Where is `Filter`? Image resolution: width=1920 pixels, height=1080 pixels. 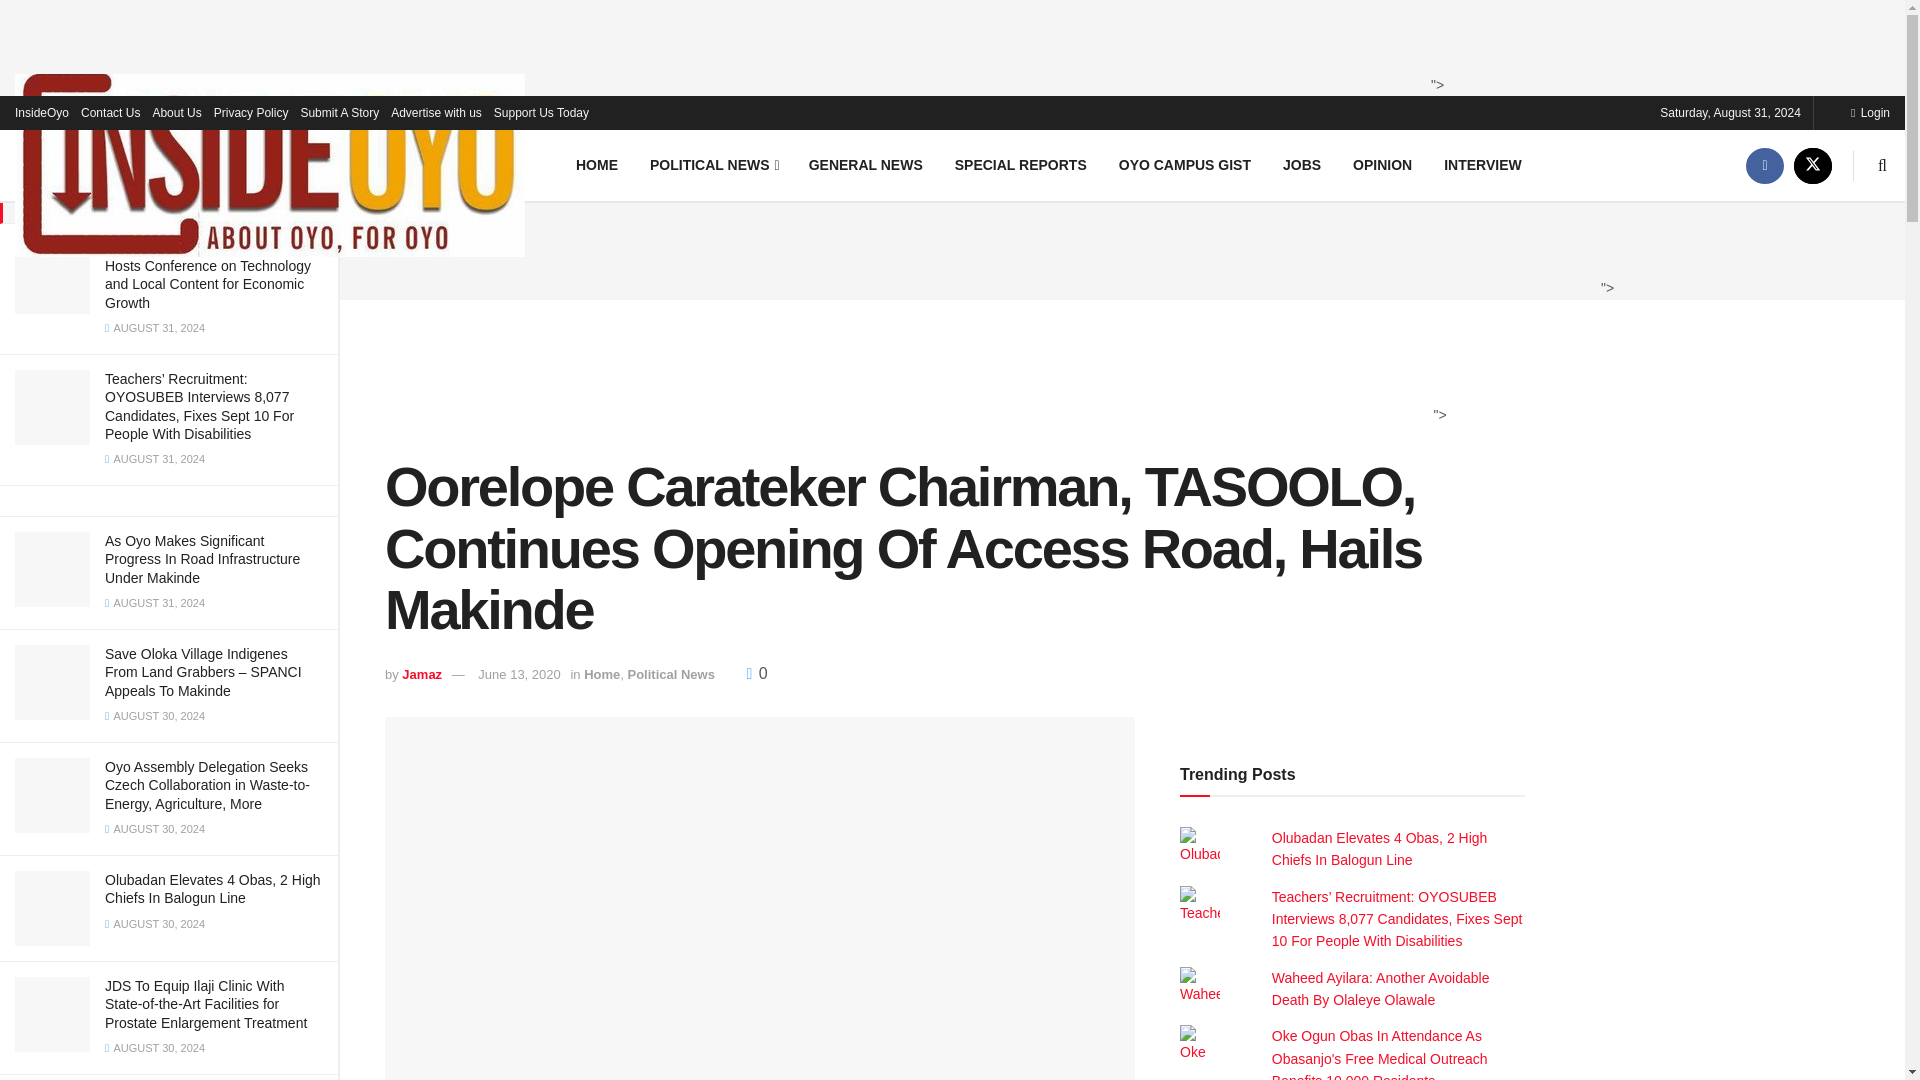
Filter is located at coordinates (300, 18).